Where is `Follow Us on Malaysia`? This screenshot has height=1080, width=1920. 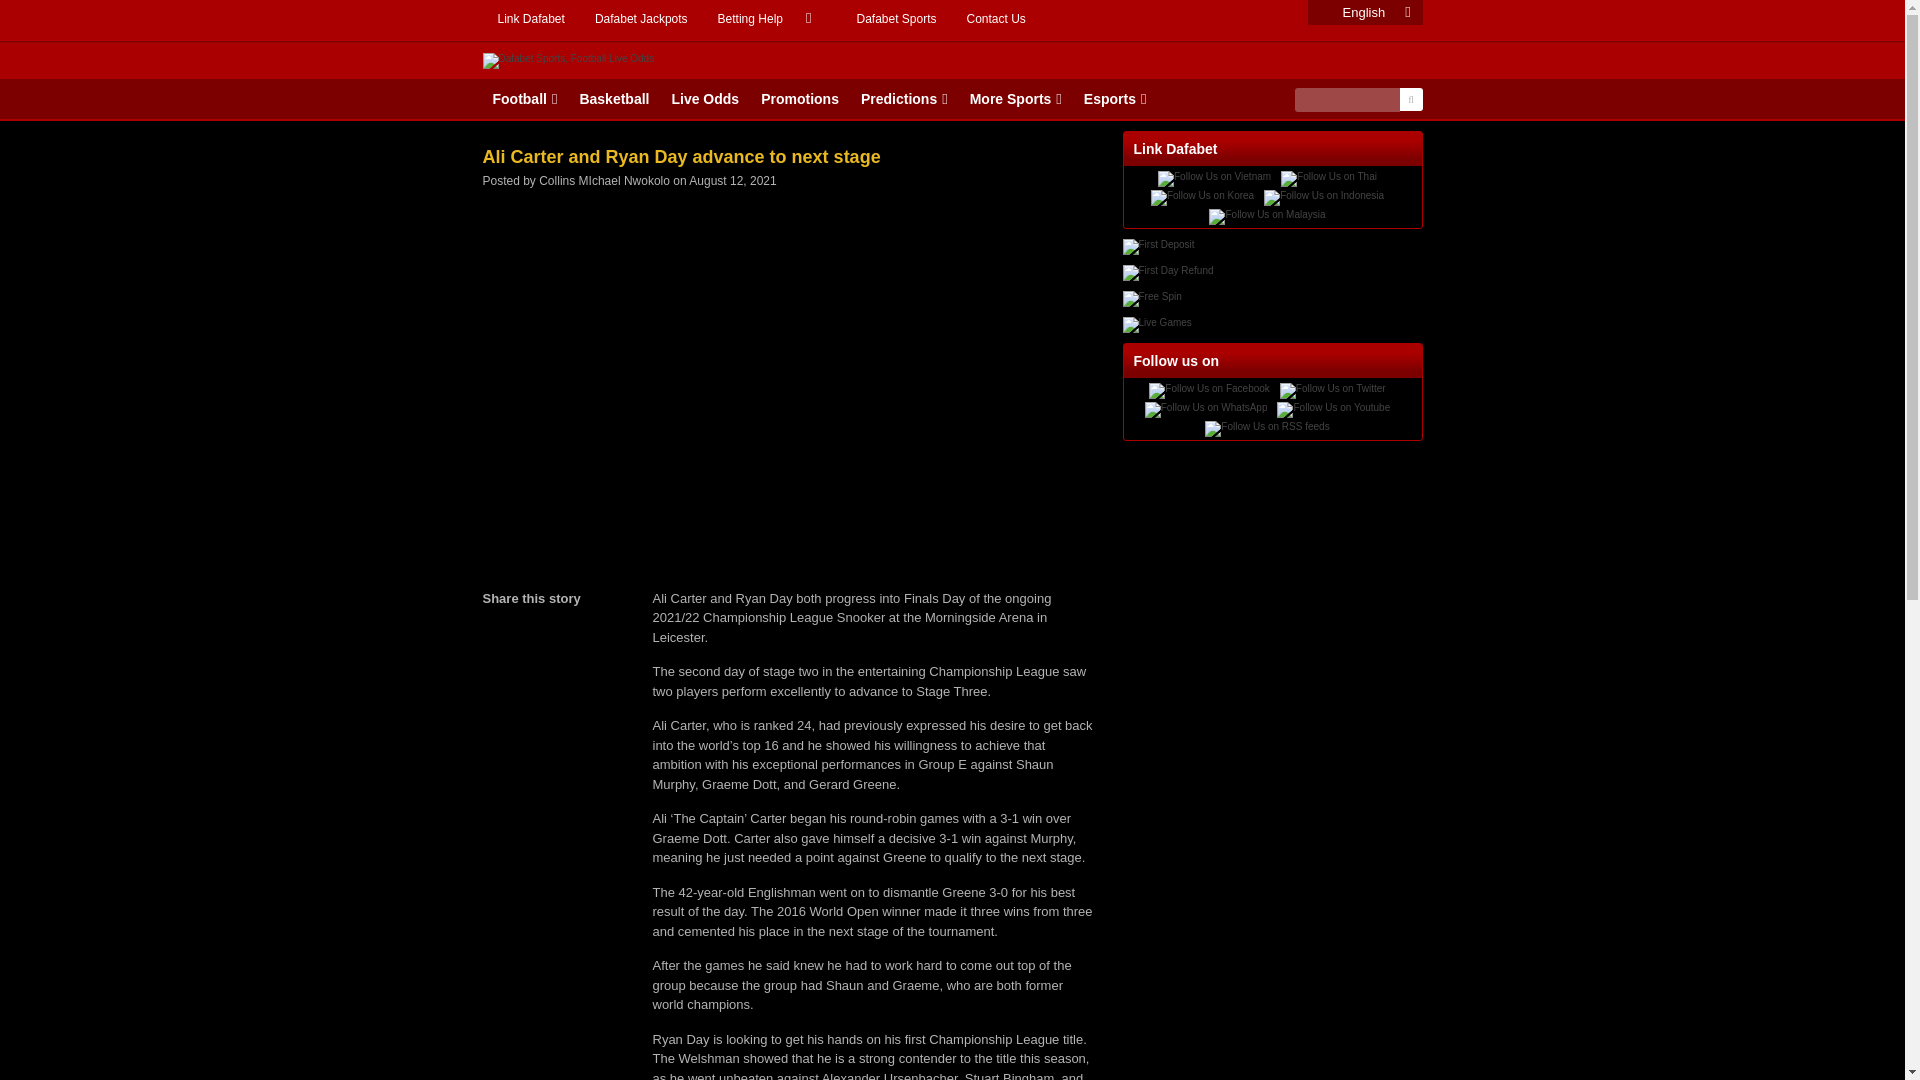 Follow Us on Malaysia is located at coordinates (1266, 216).